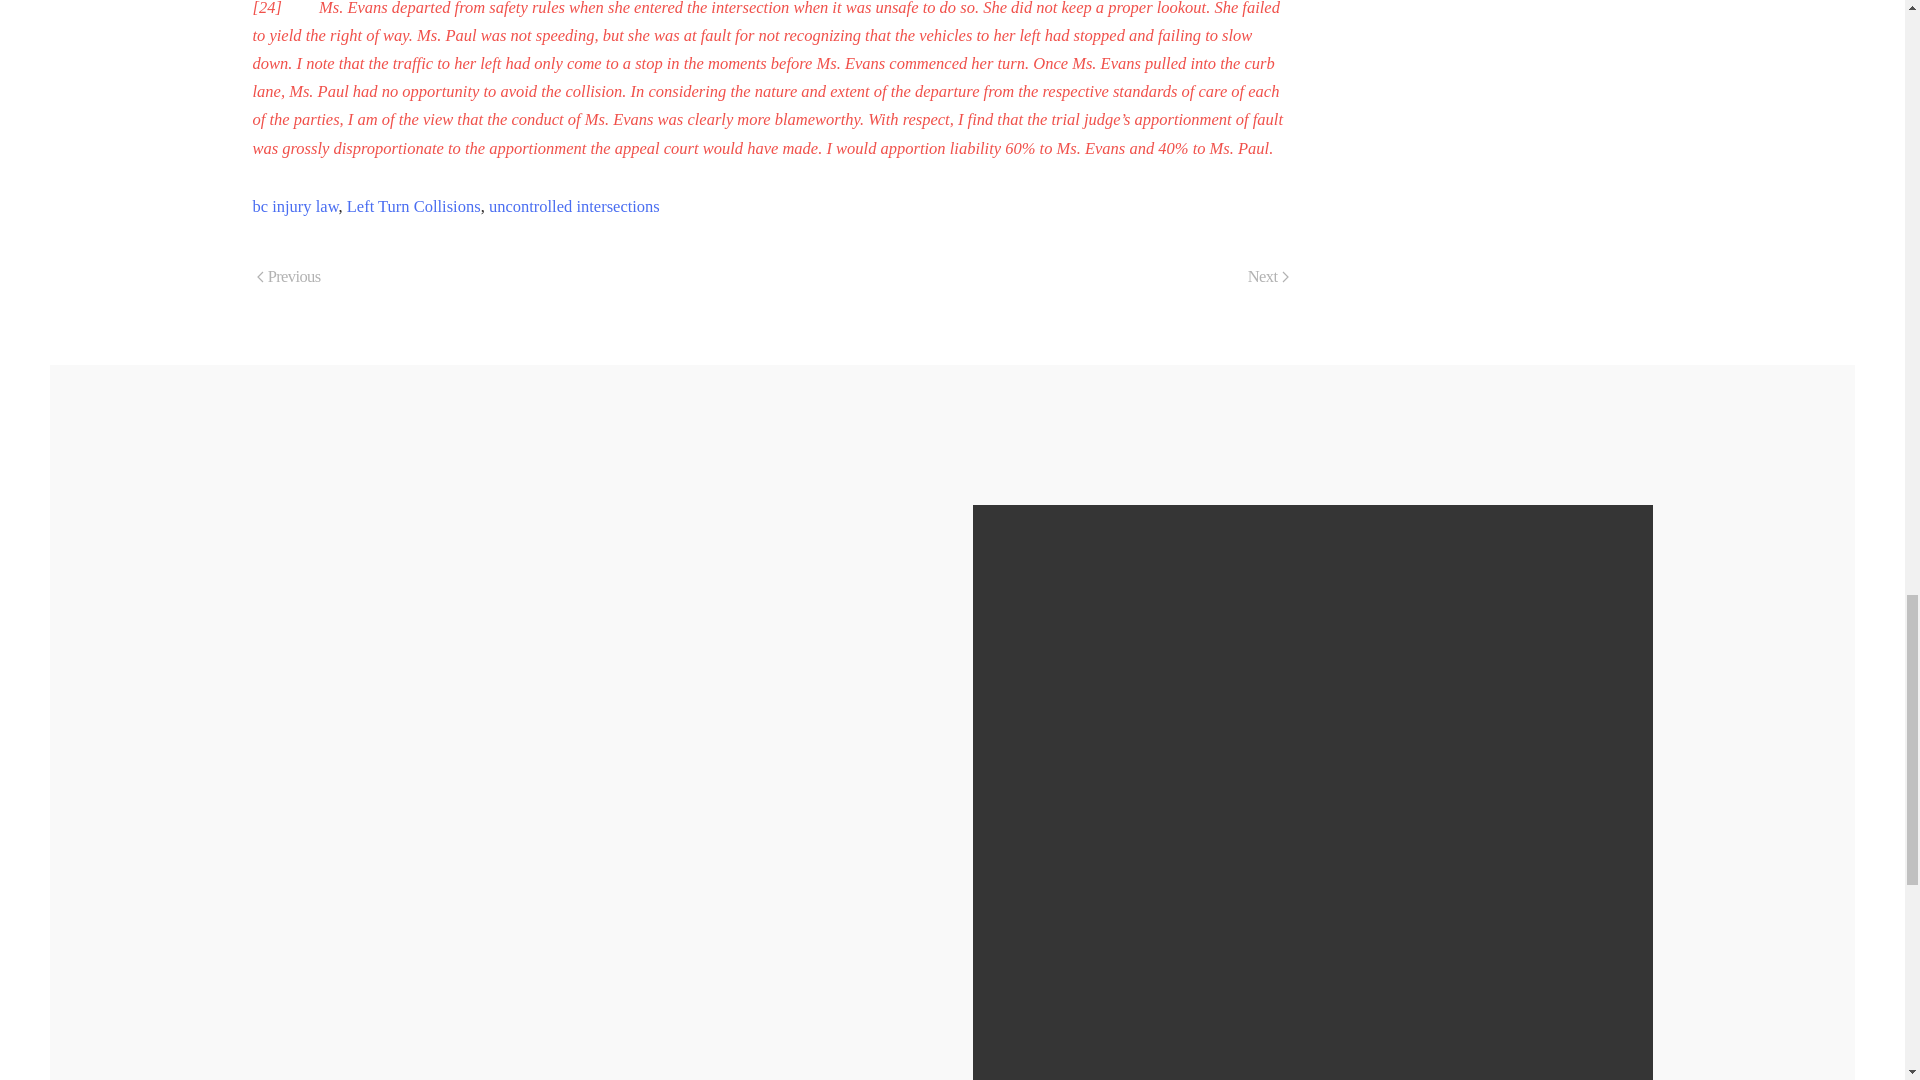  What do you see at coordinates (574, 206) in the screenshot?
I see `uncontrolled intersections` at bounding box center [574, 206].